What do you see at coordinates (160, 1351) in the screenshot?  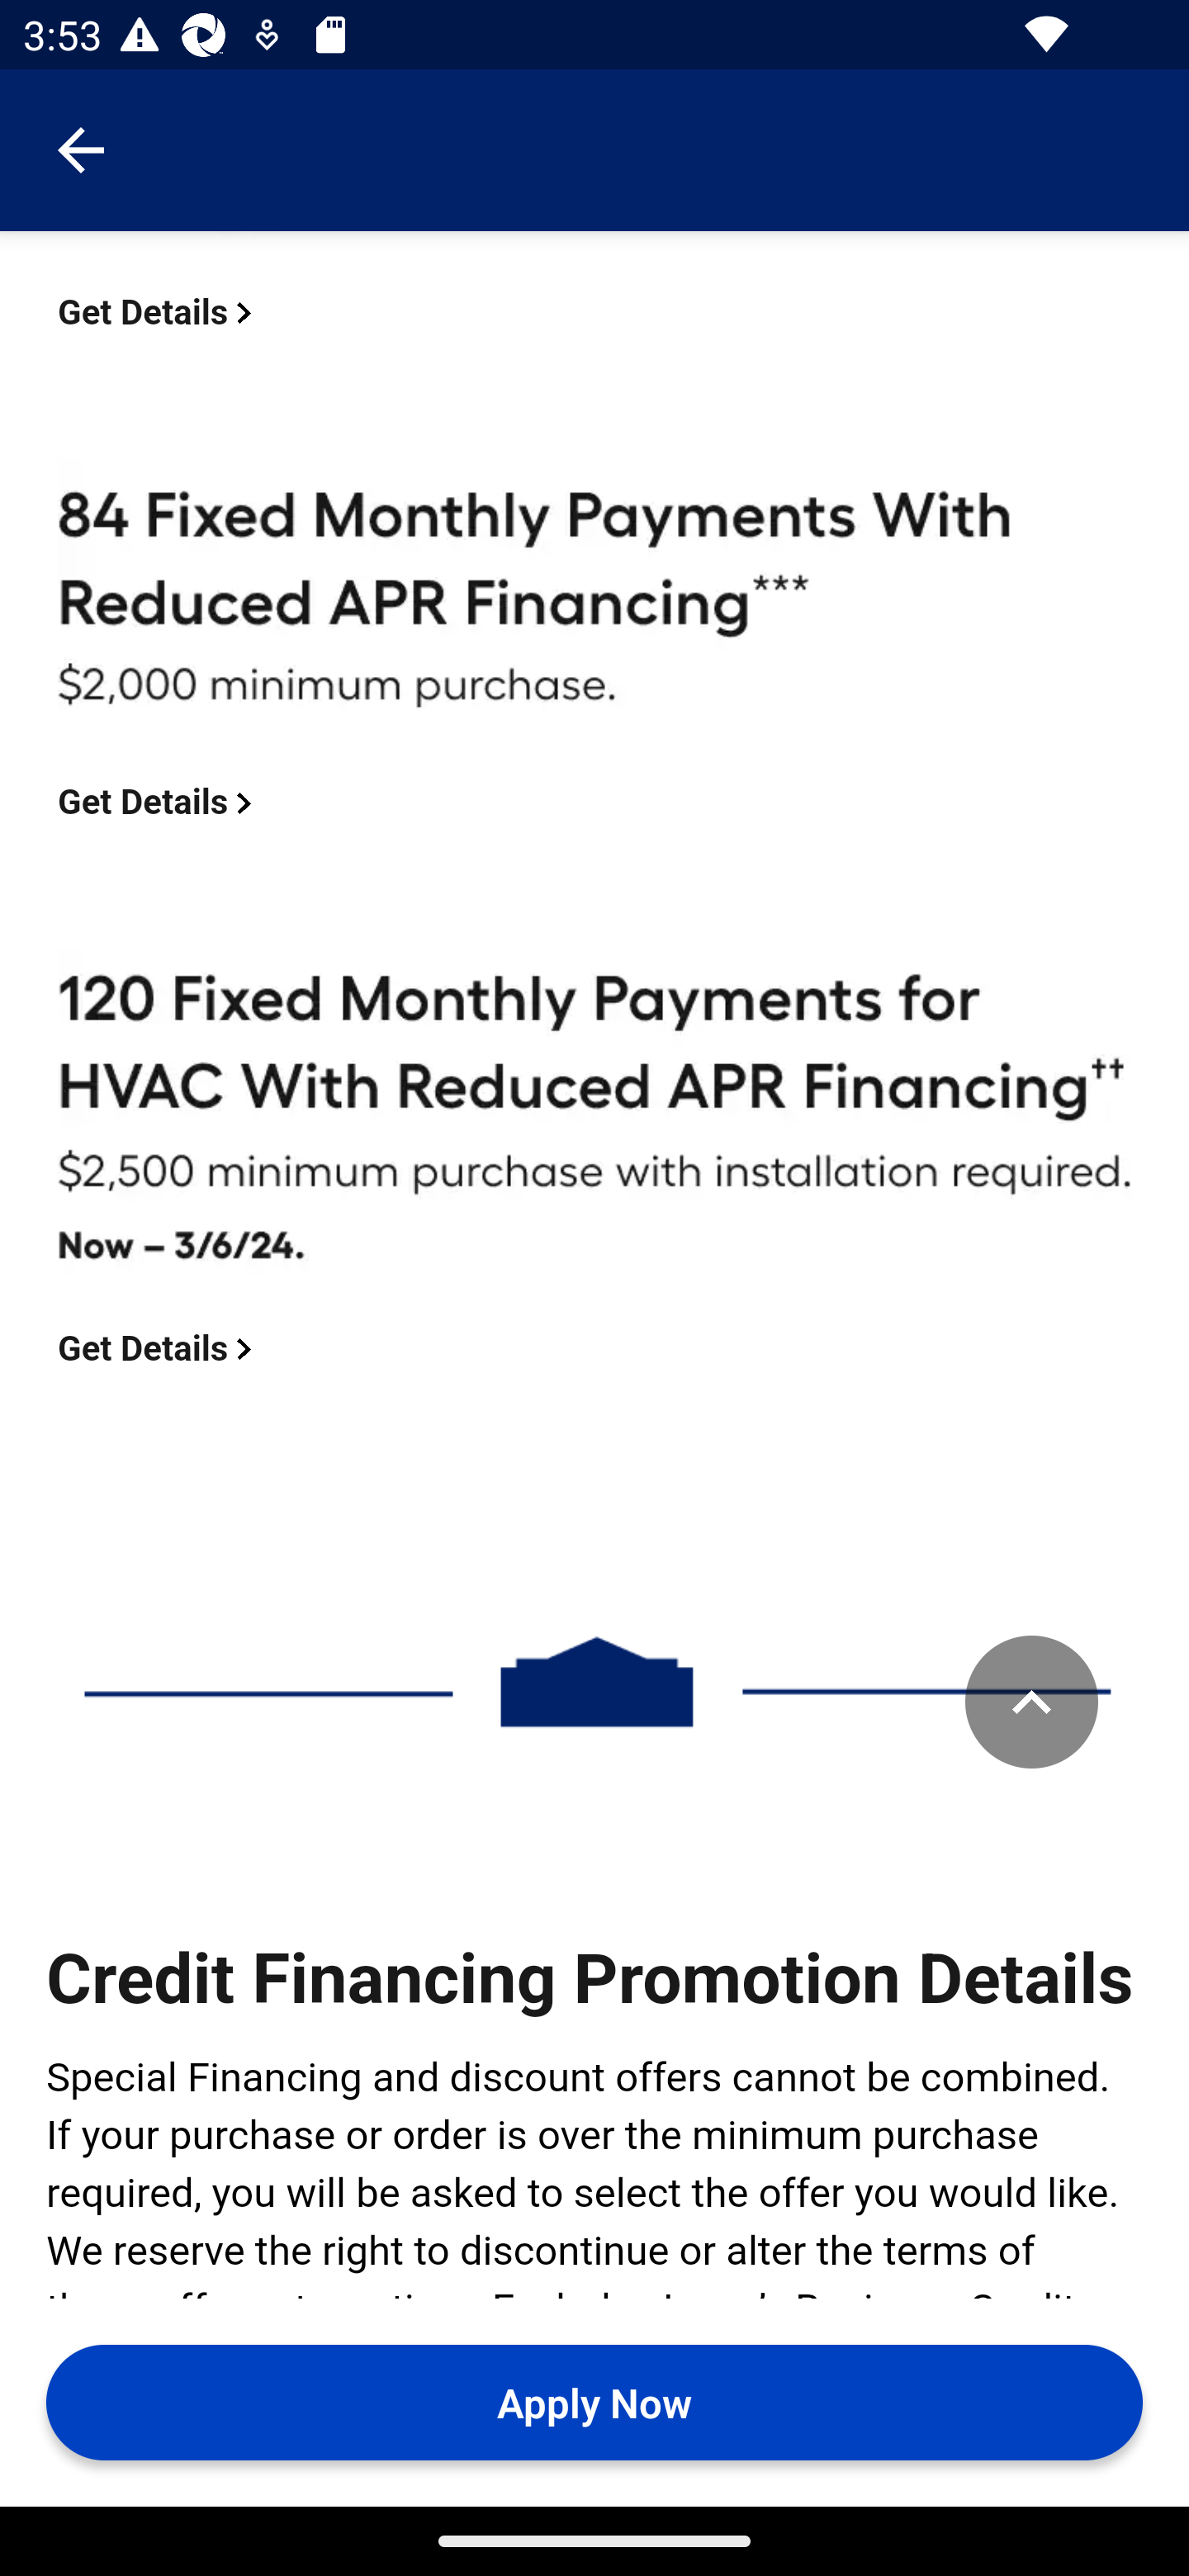 I see `Get Details` at bounding box center [160, 1351].